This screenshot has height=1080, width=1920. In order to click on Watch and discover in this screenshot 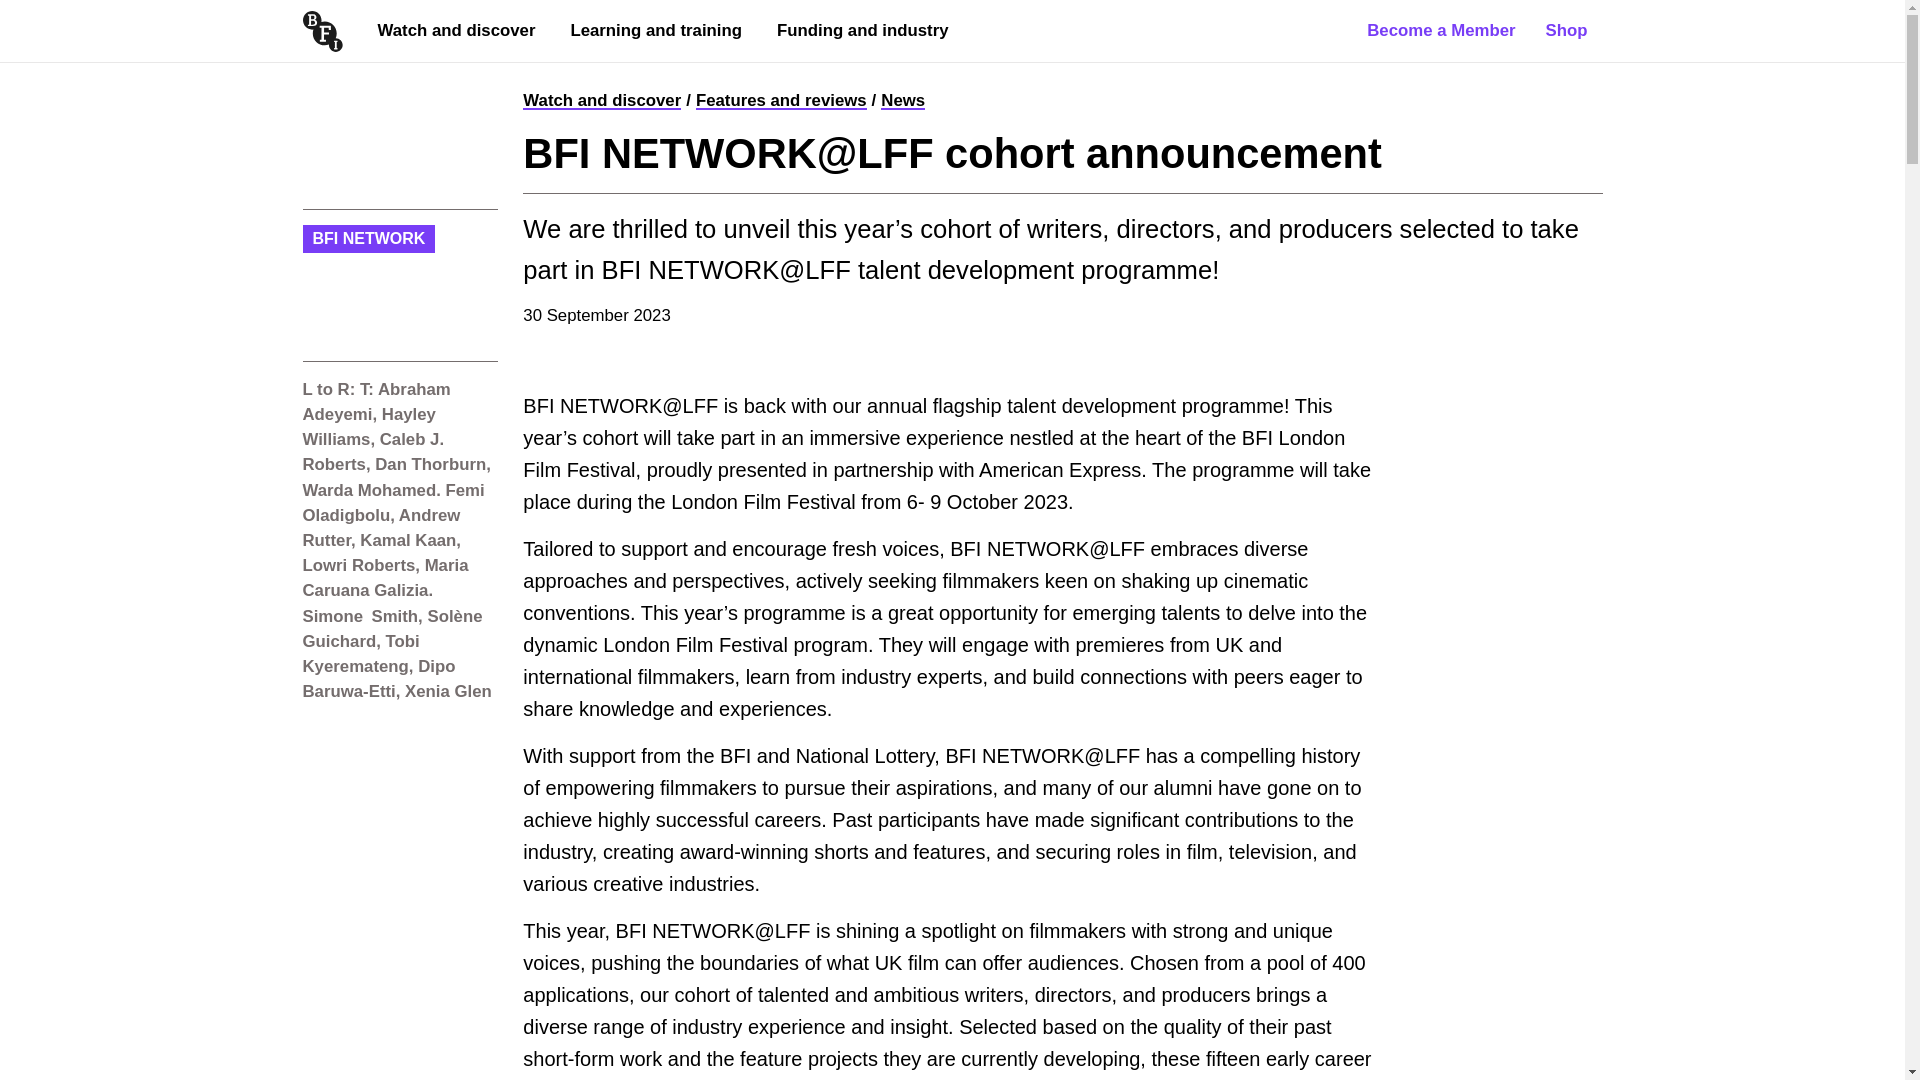, I will do `click(456, 30)`.